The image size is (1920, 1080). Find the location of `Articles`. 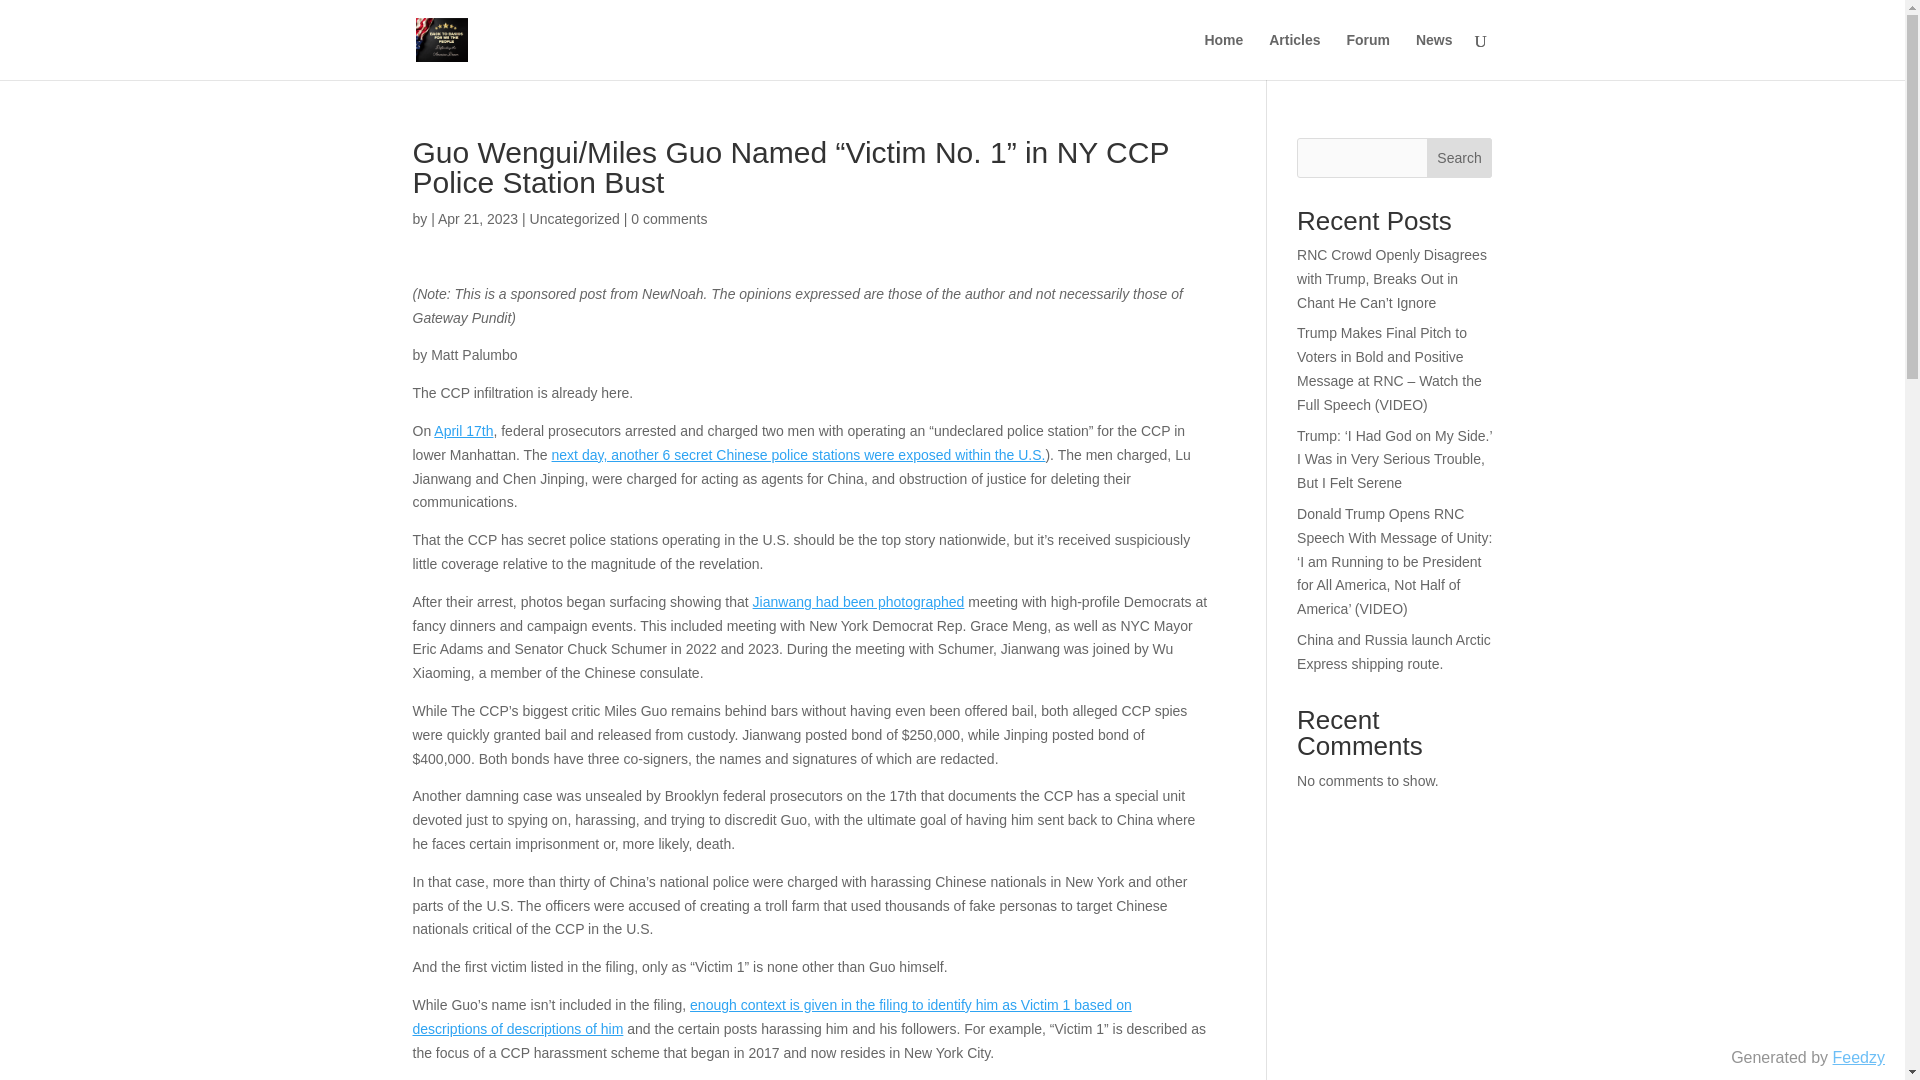

Articles is located at coordinates (1294, 56).